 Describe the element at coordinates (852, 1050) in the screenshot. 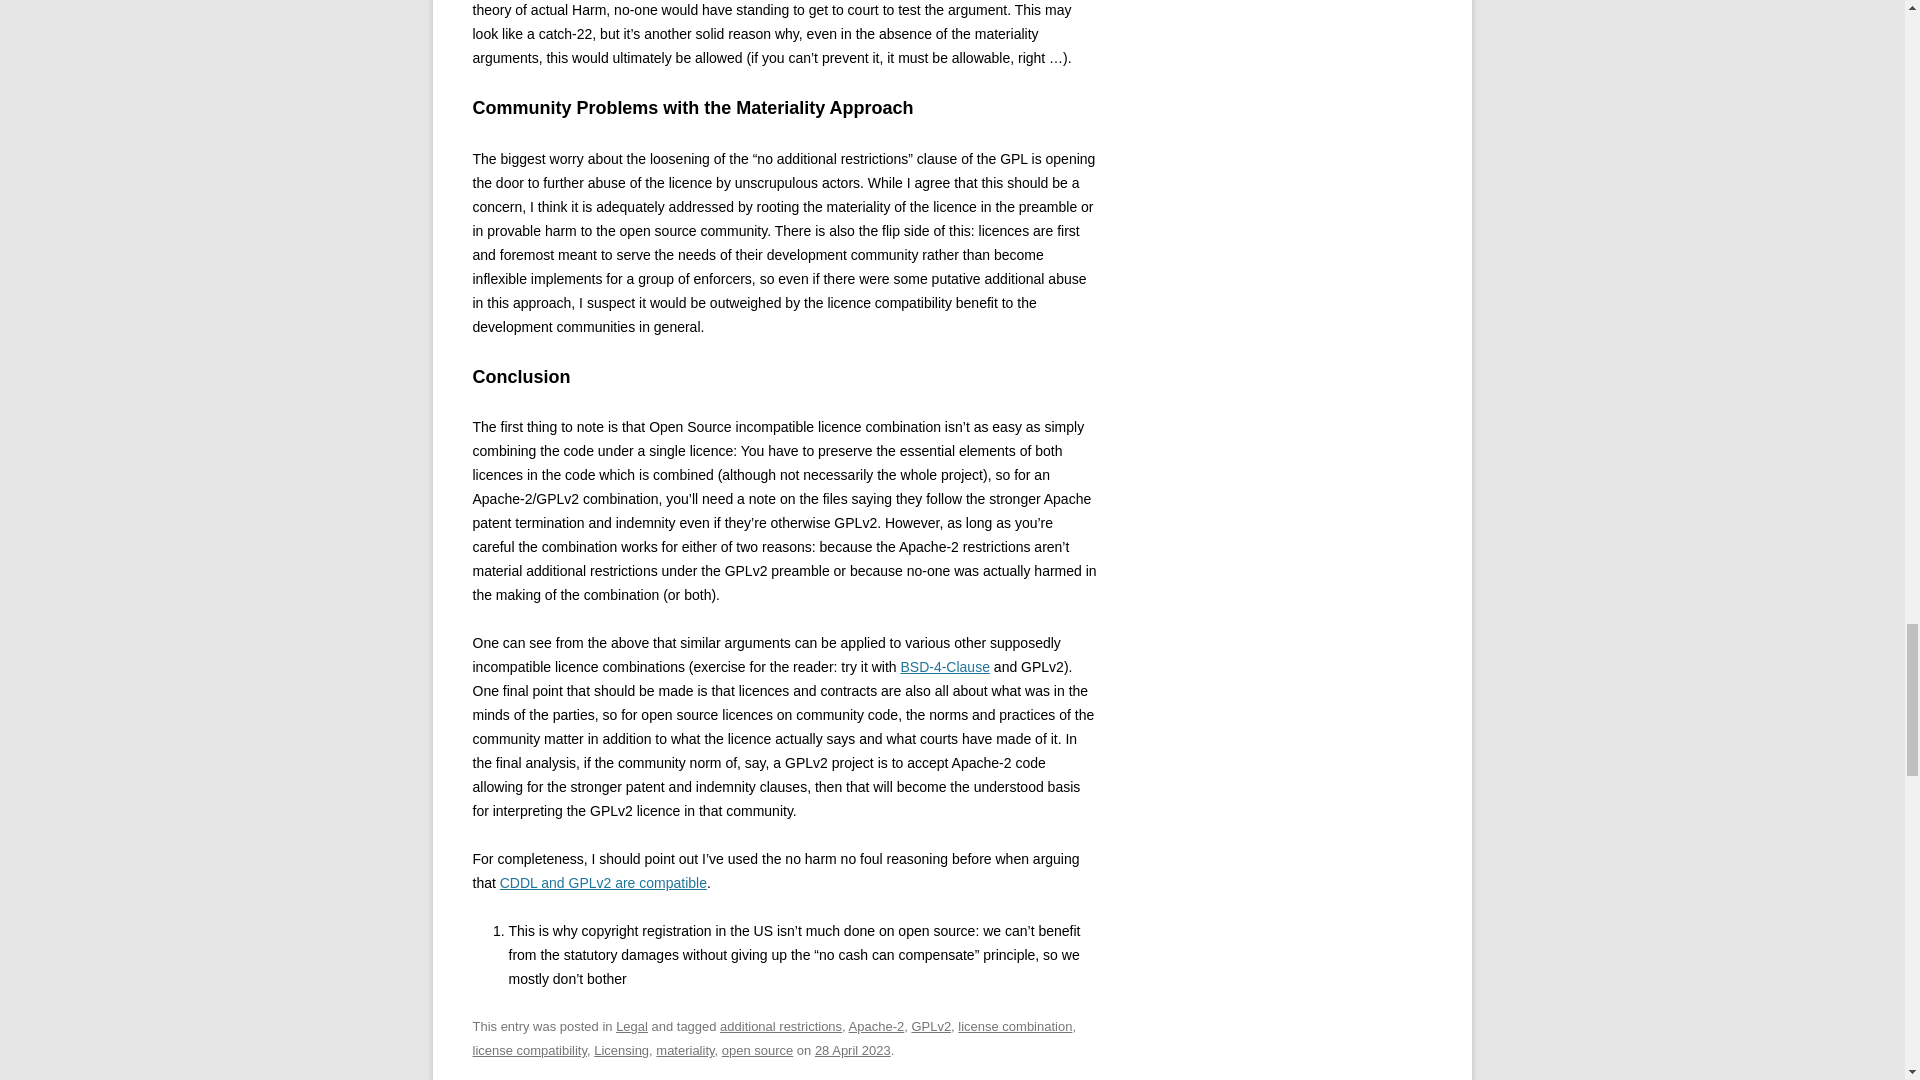

I see `06:27` at that location.